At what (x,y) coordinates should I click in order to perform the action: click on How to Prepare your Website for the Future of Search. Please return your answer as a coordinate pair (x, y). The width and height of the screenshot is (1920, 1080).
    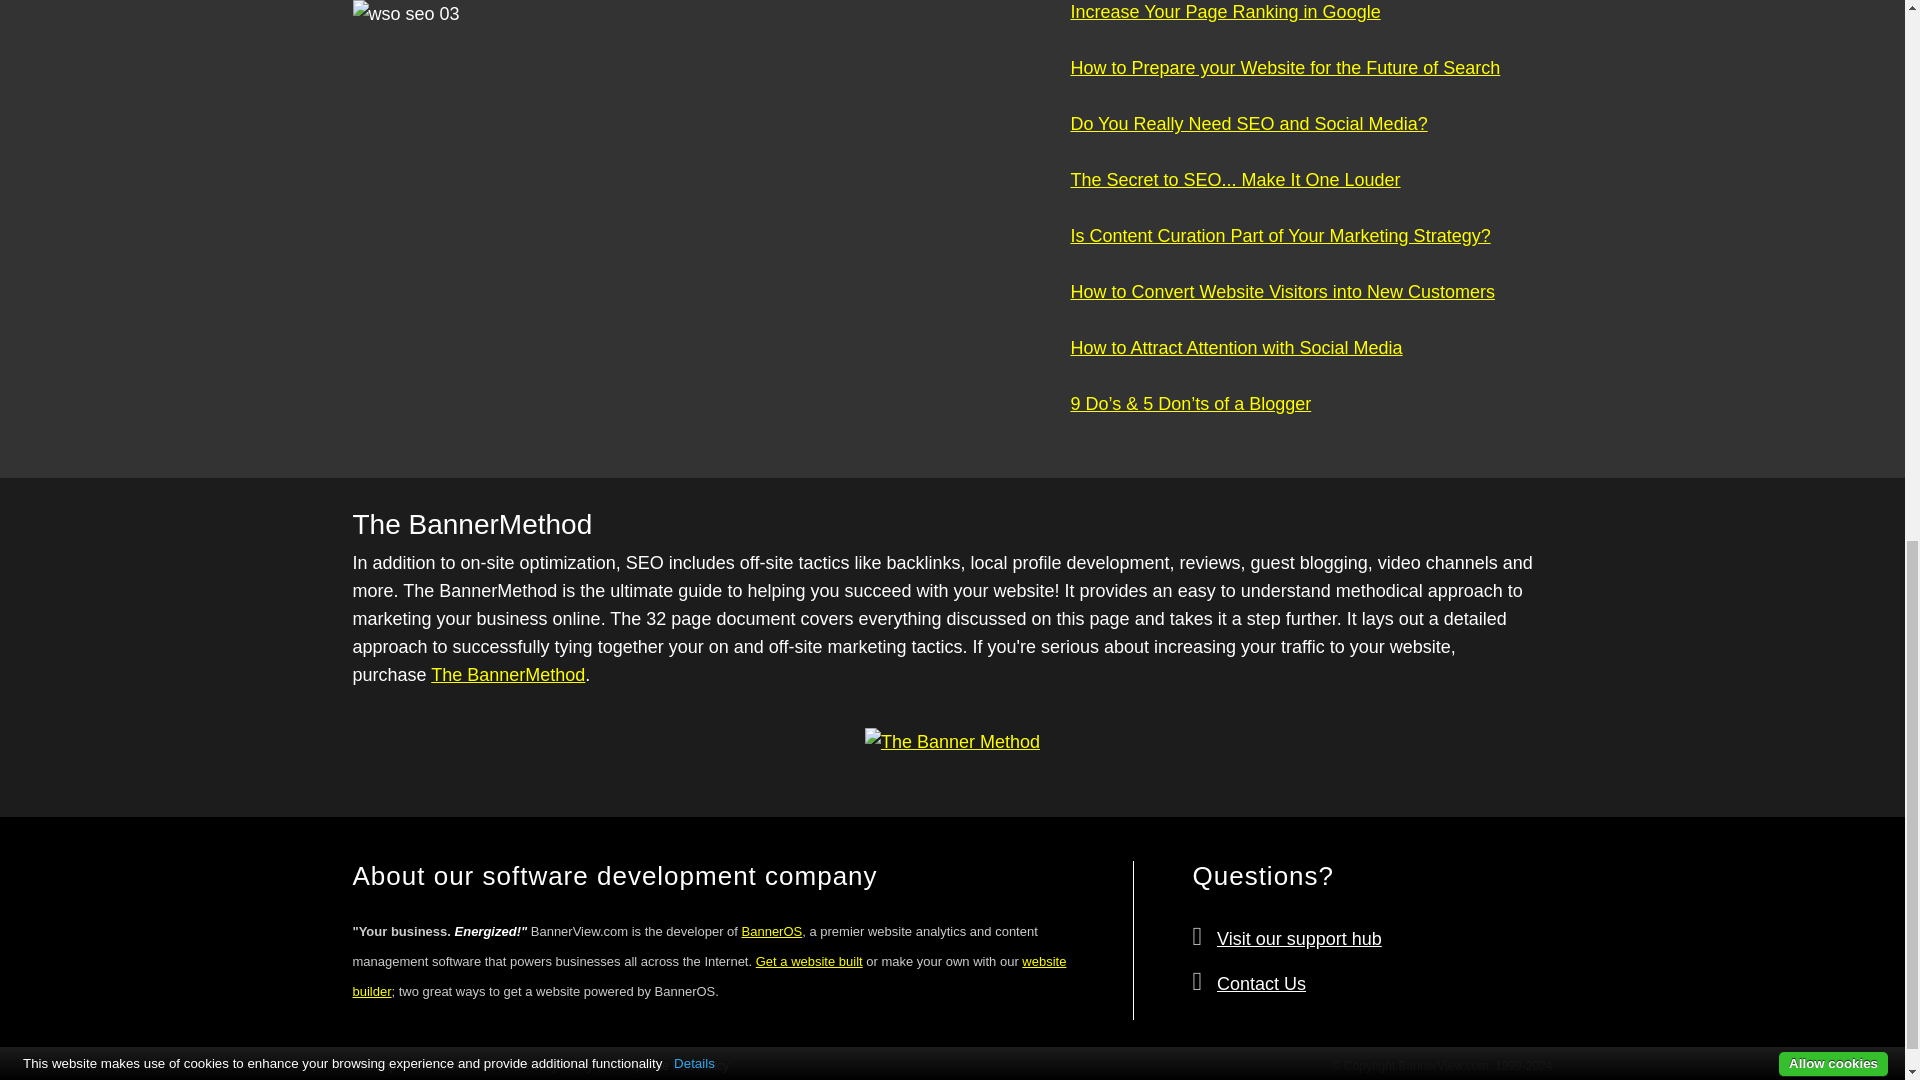
    Looking at the image, I should click on (1284, 82).